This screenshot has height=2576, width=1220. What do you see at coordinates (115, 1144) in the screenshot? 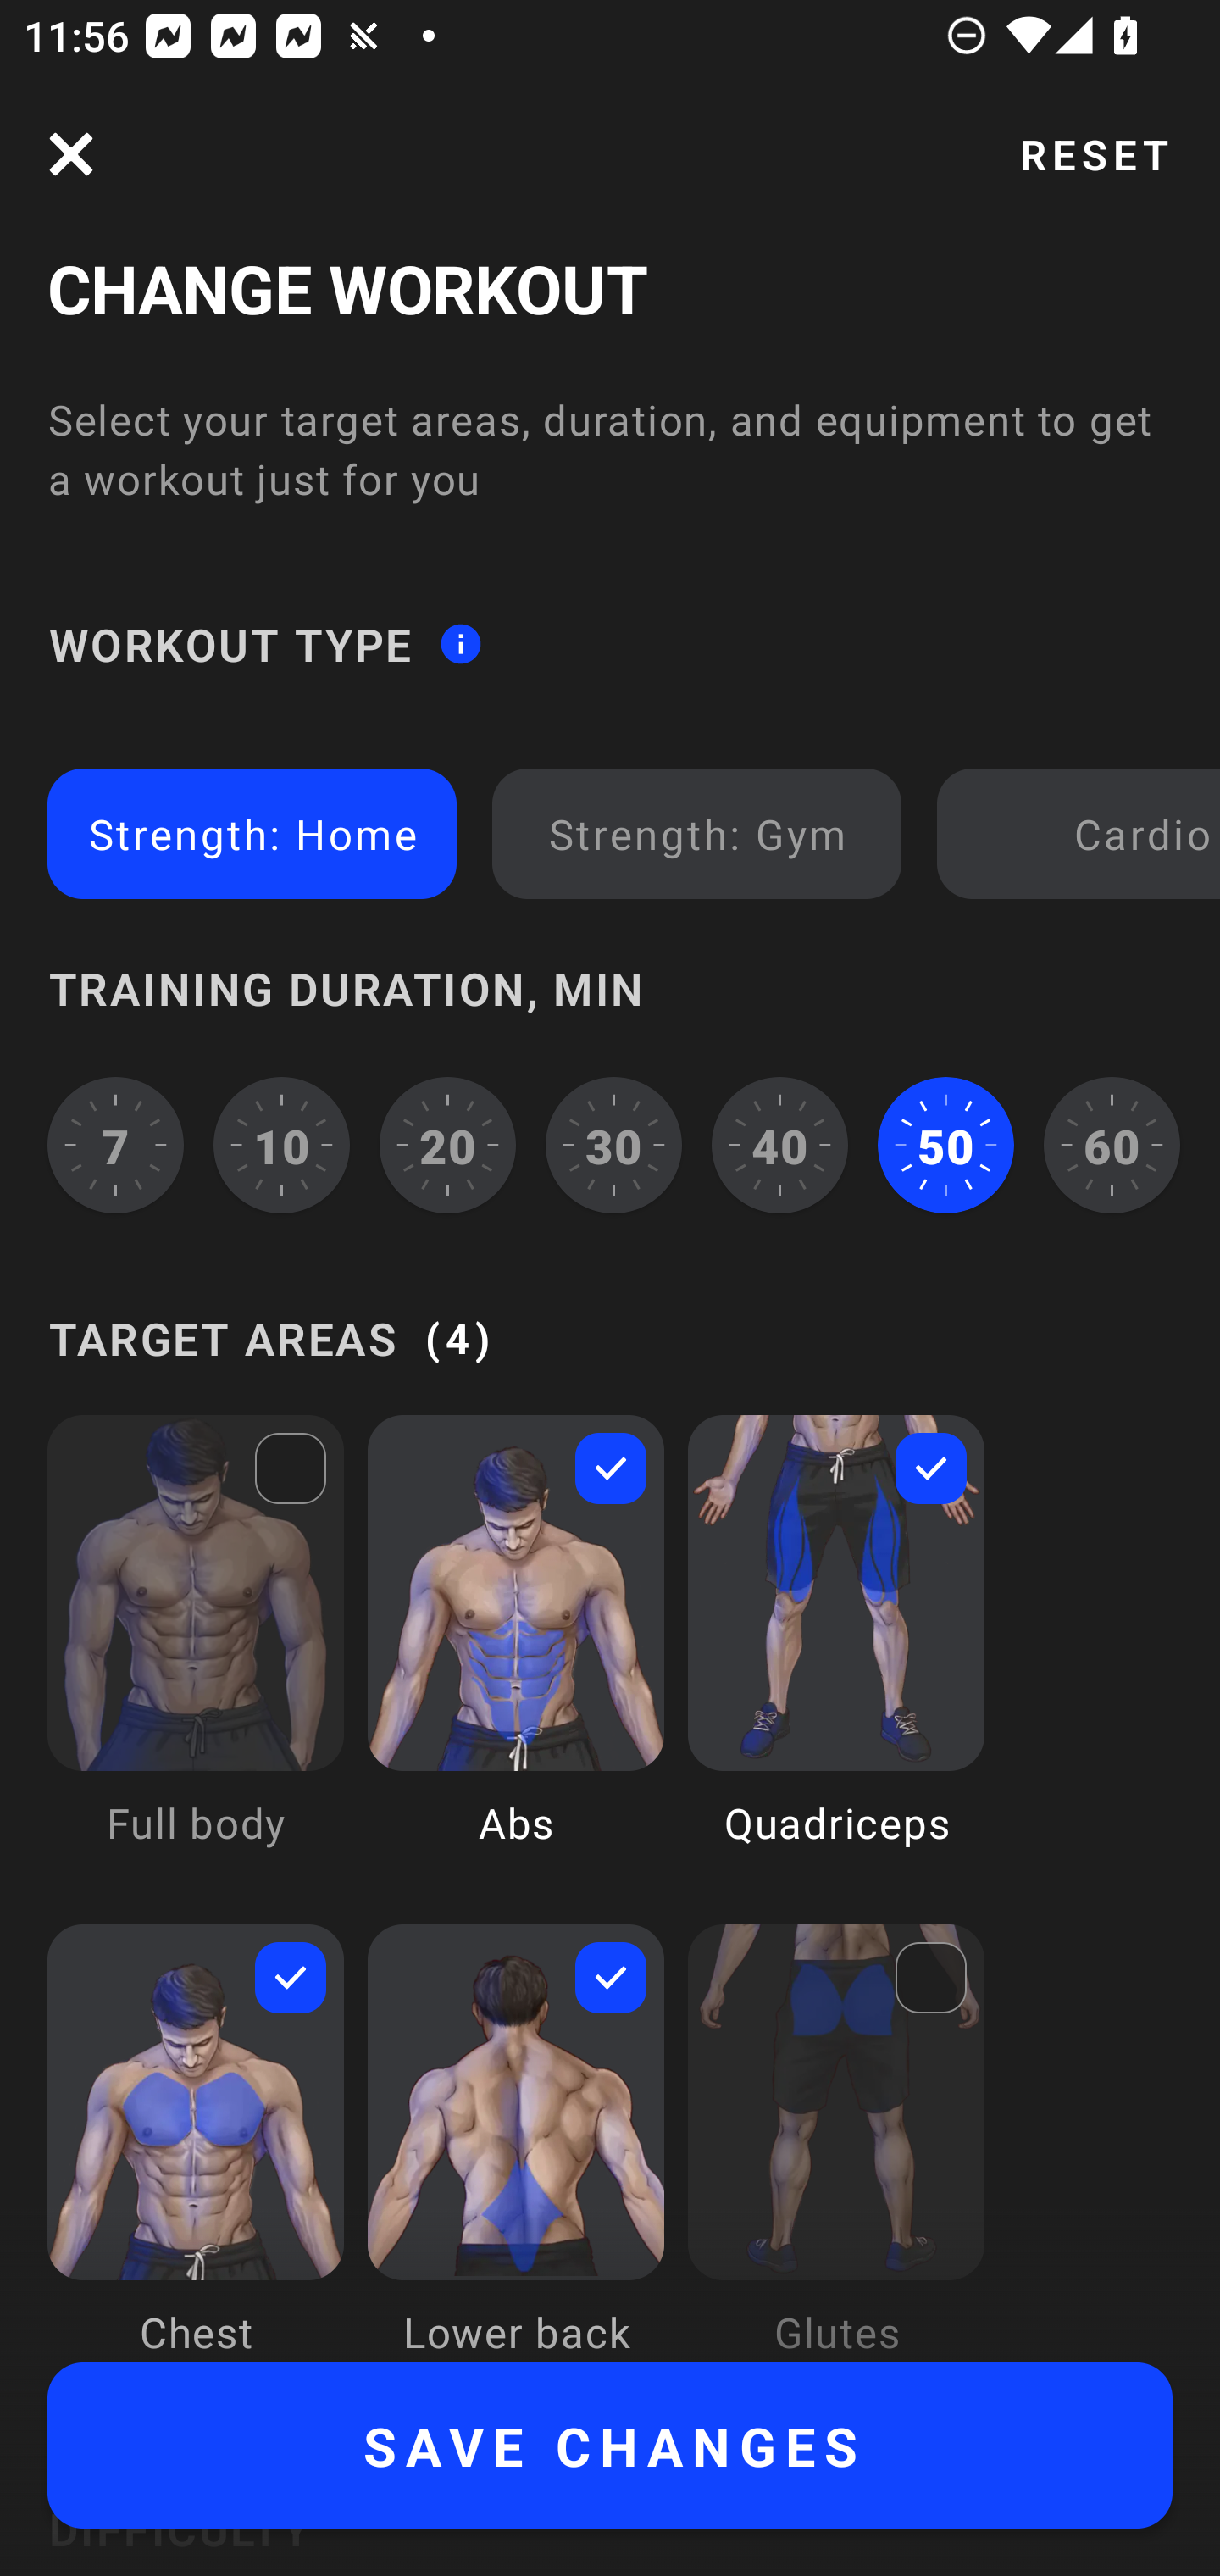
I see `7` at bounding box center [115, 1144].